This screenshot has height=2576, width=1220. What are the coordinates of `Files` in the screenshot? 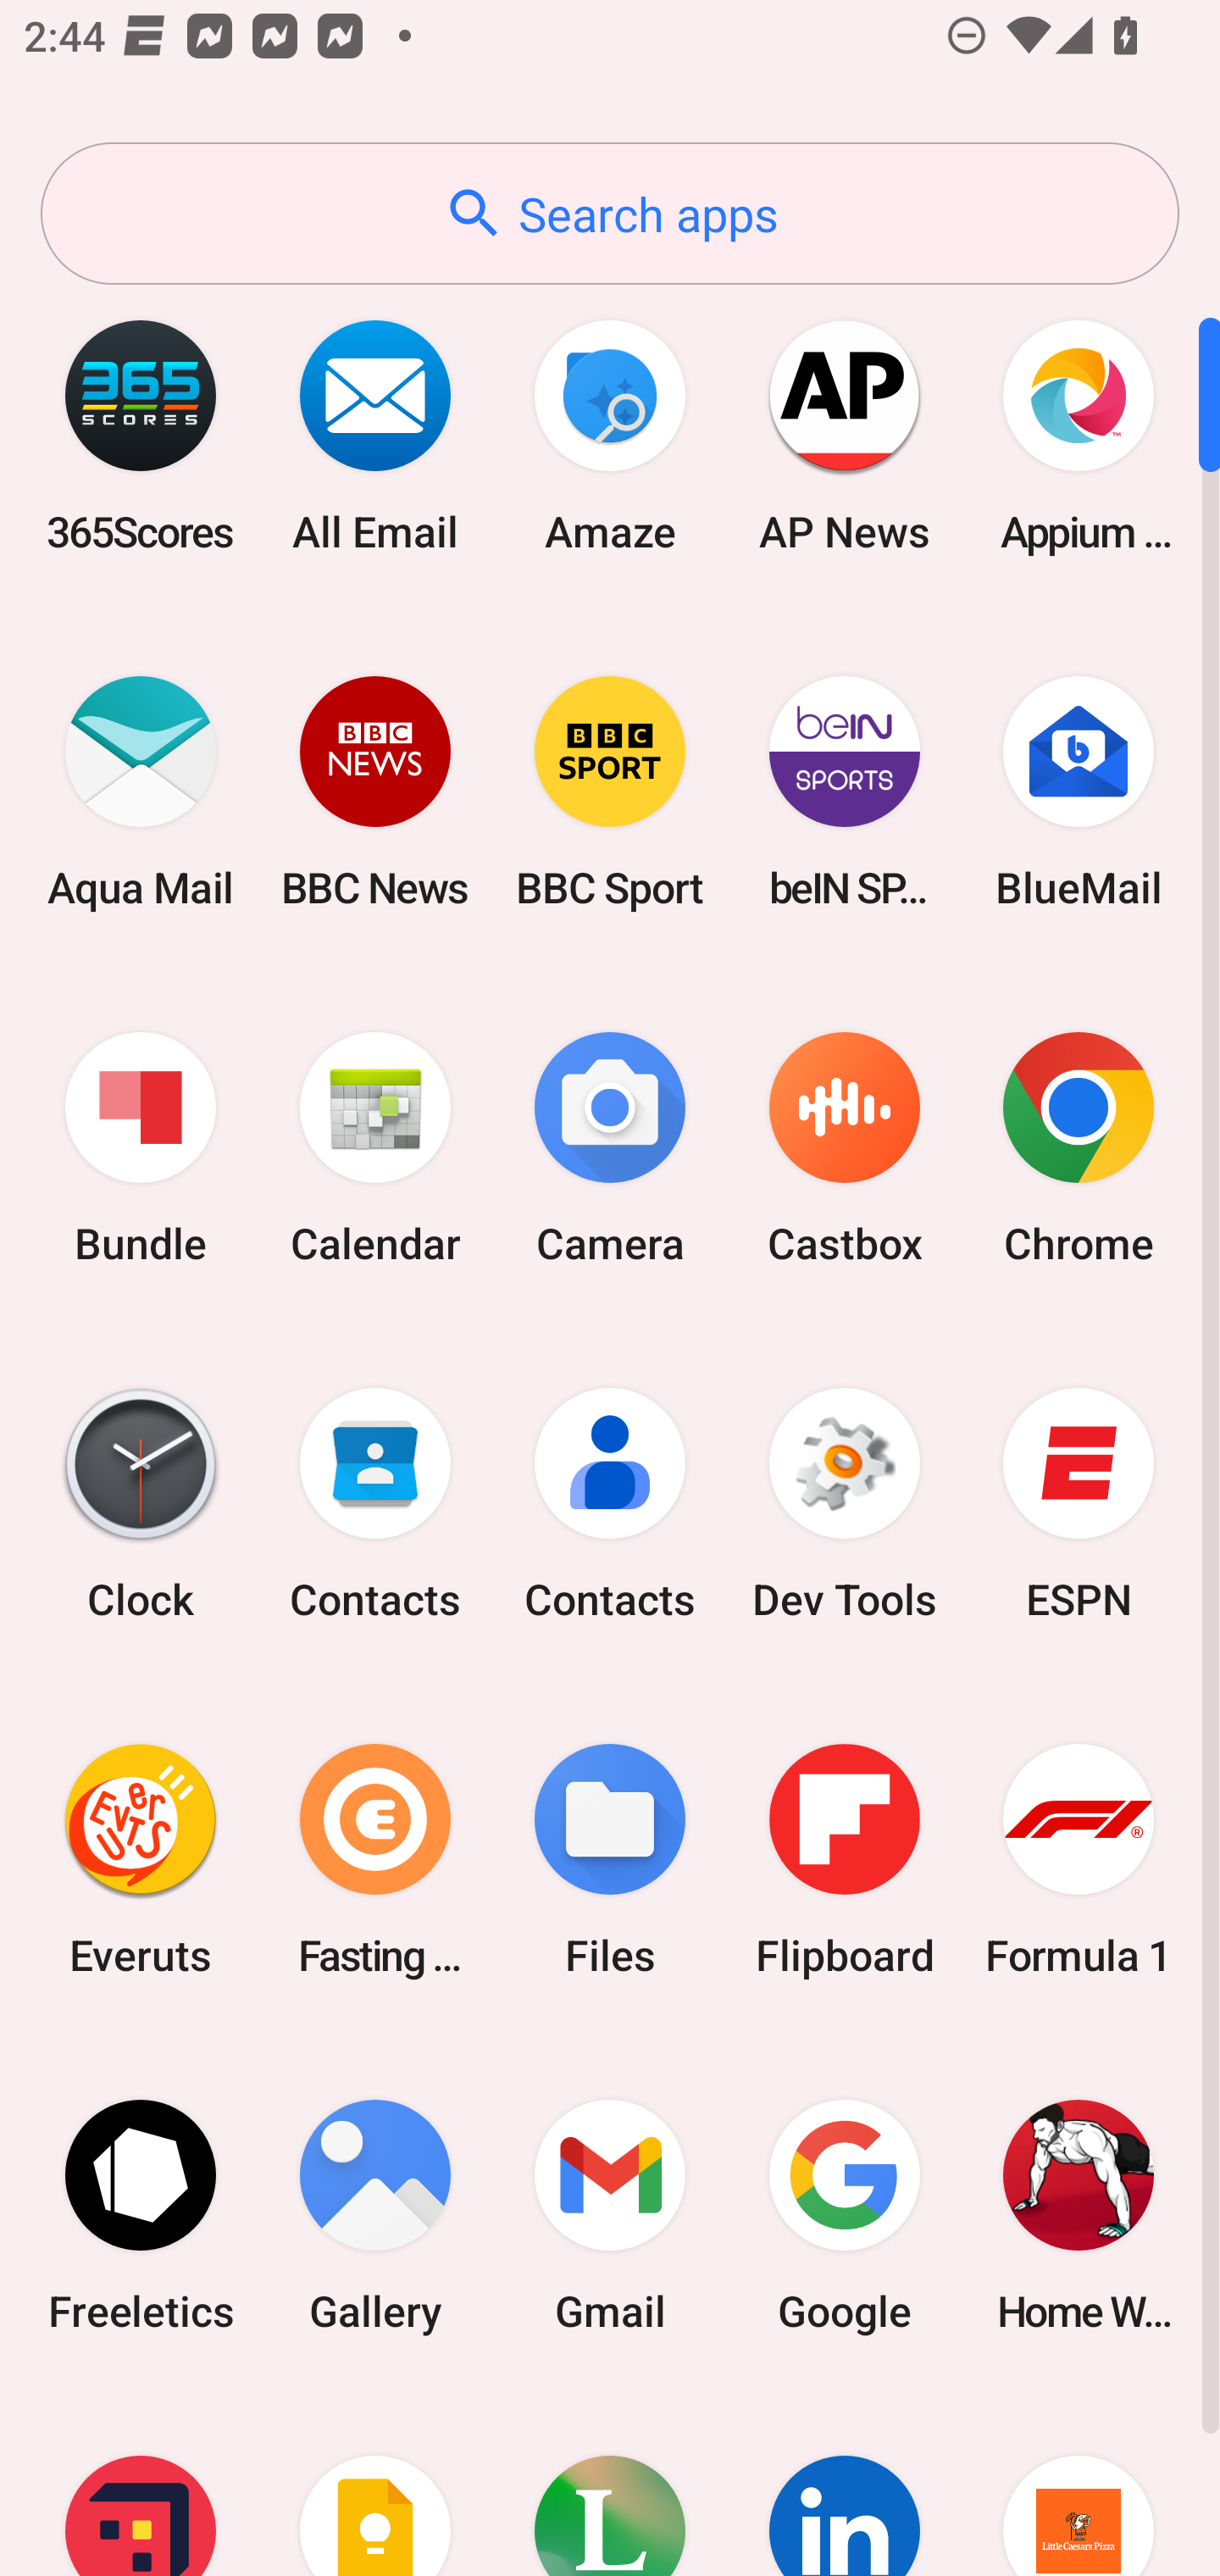 It's located at (610, 1859).